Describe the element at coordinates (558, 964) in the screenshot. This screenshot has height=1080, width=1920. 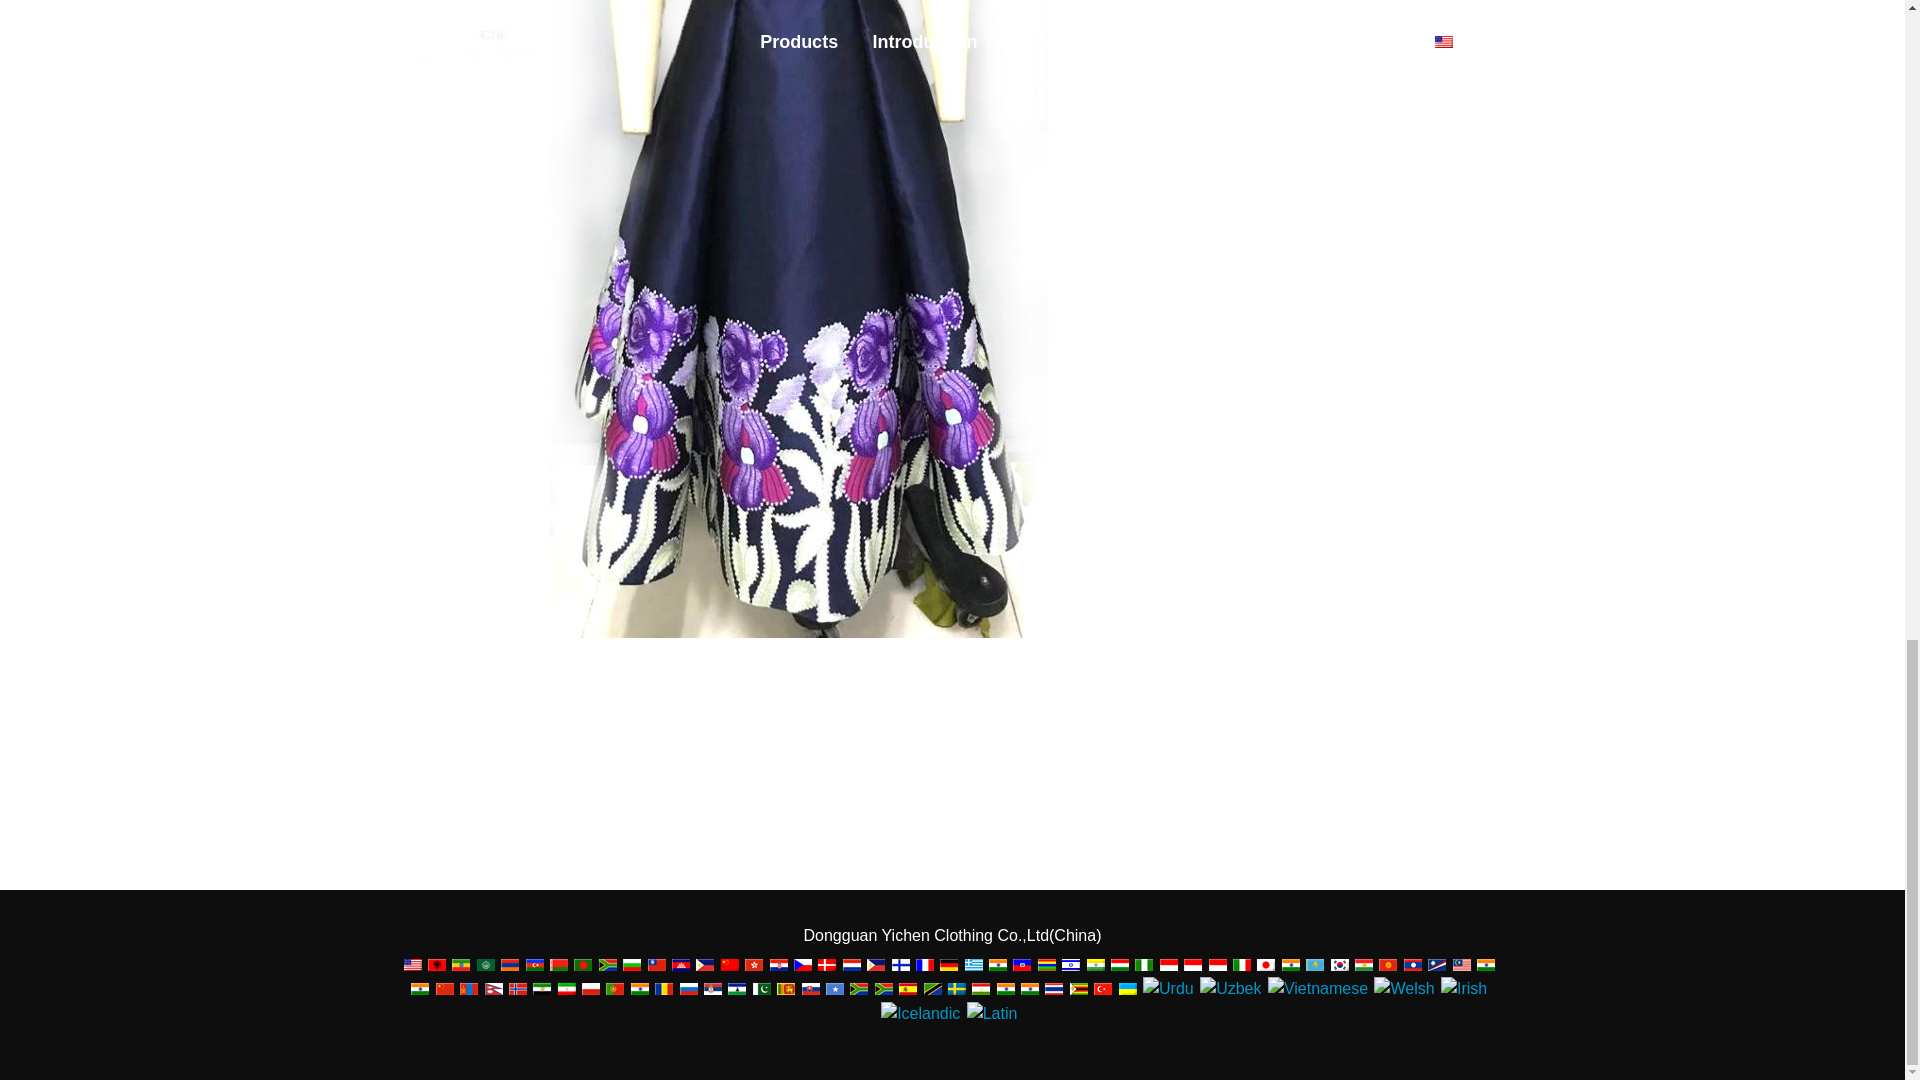
I see `Belarusian` at that location.